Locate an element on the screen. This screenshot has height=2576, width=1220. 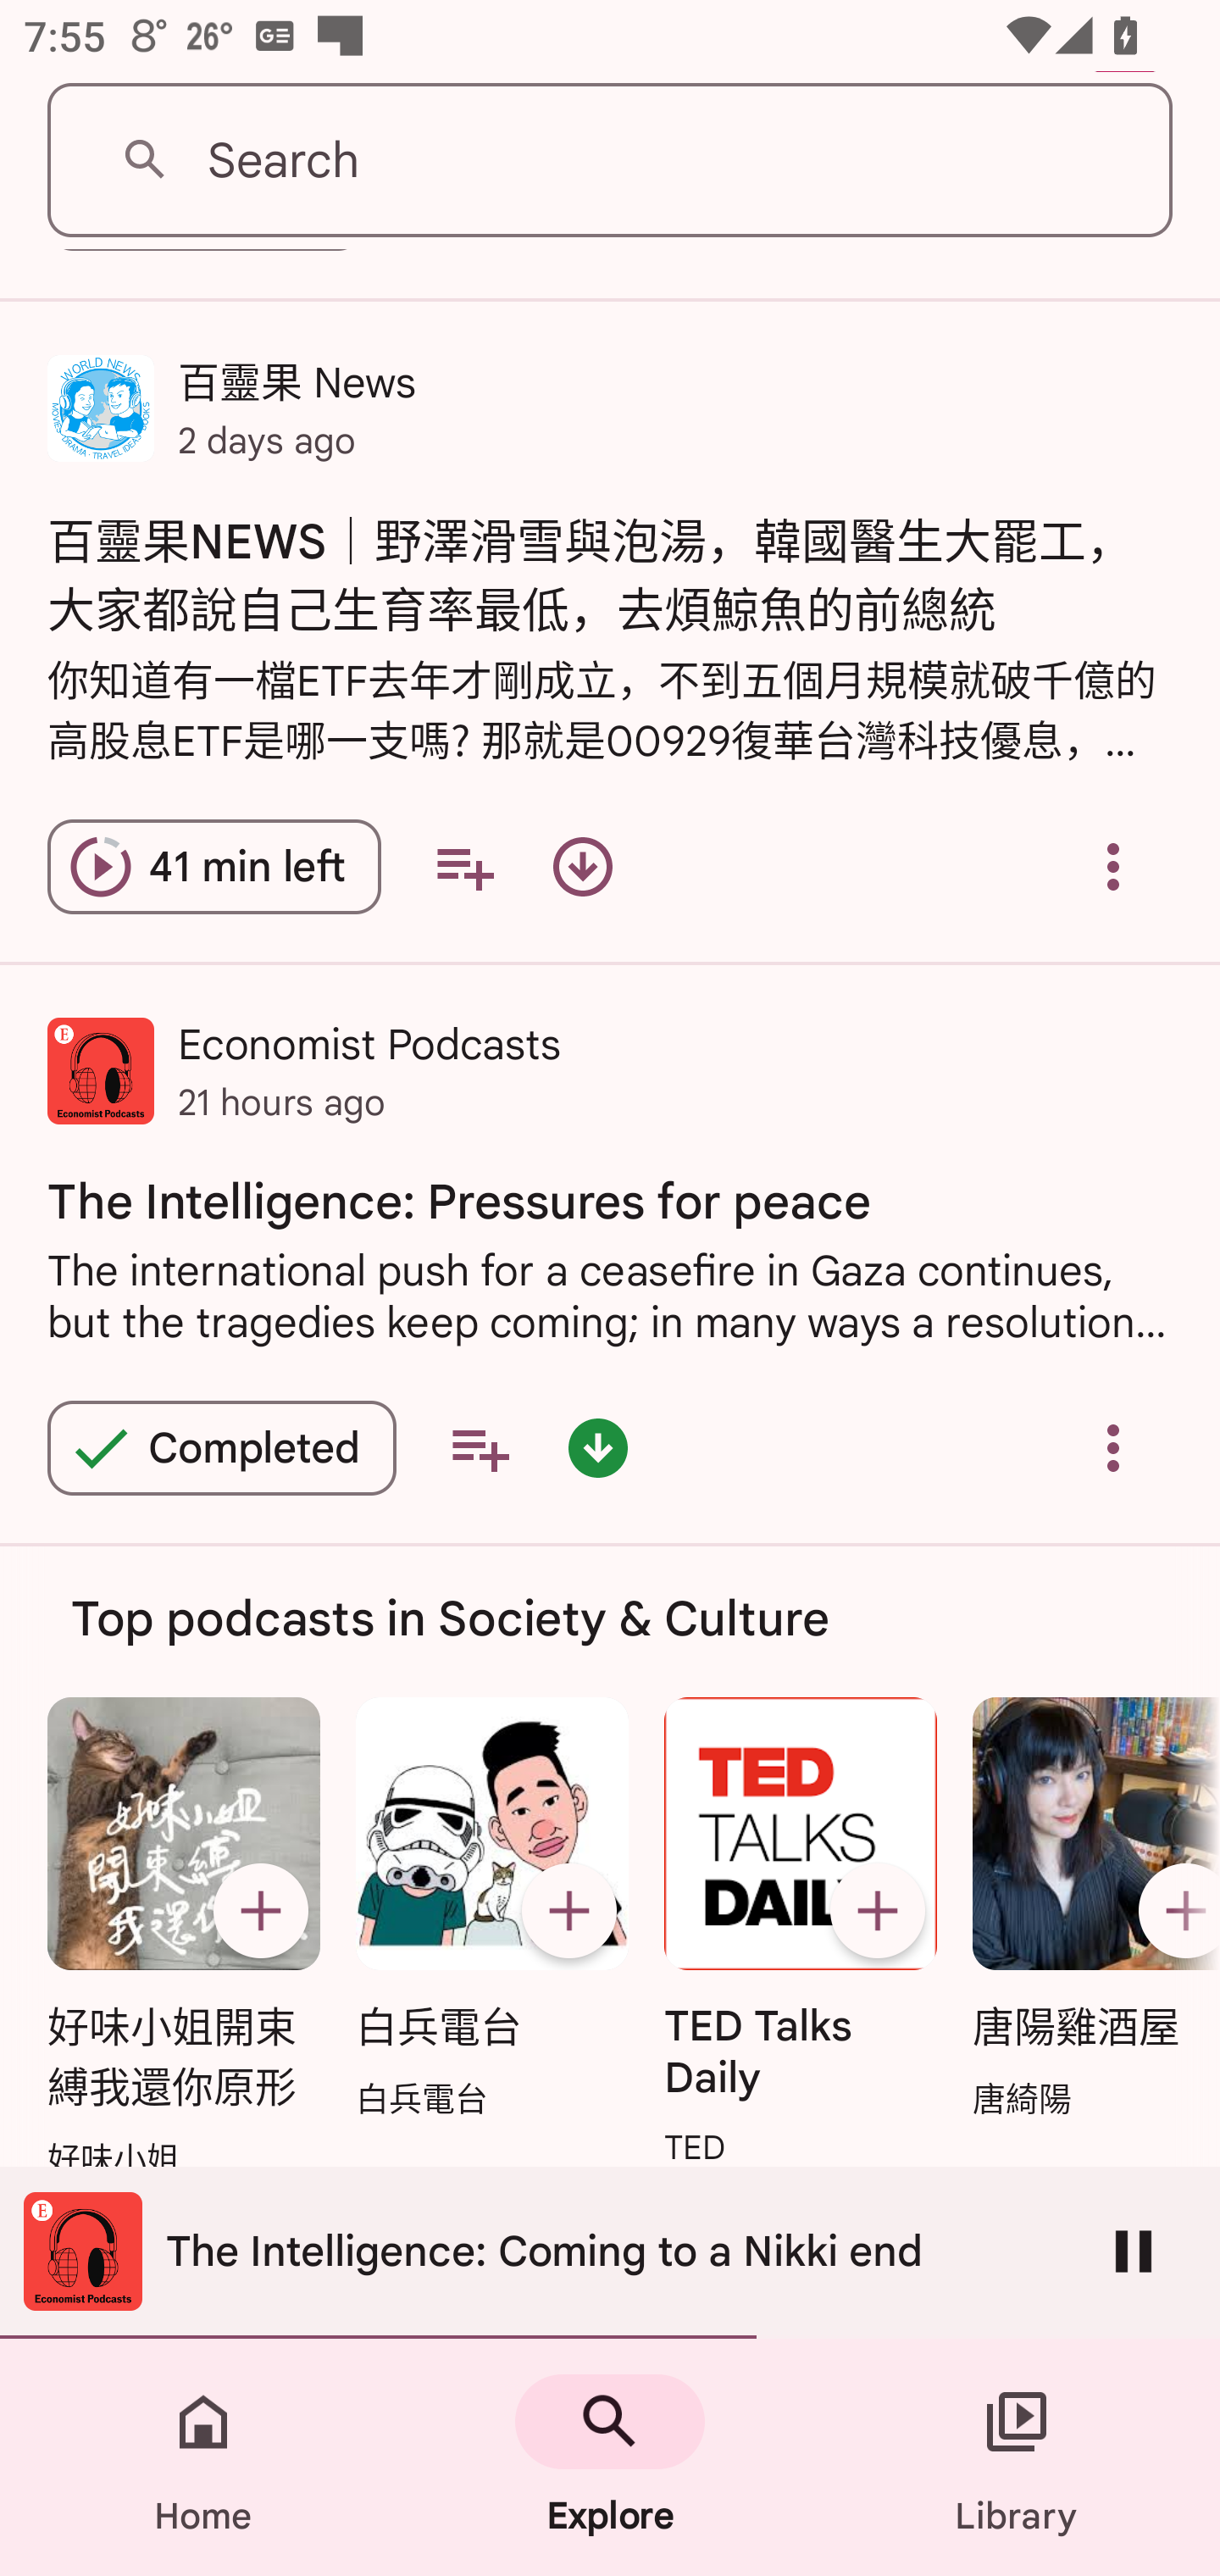
Add to your queue is located at coordinates (480, 1449).